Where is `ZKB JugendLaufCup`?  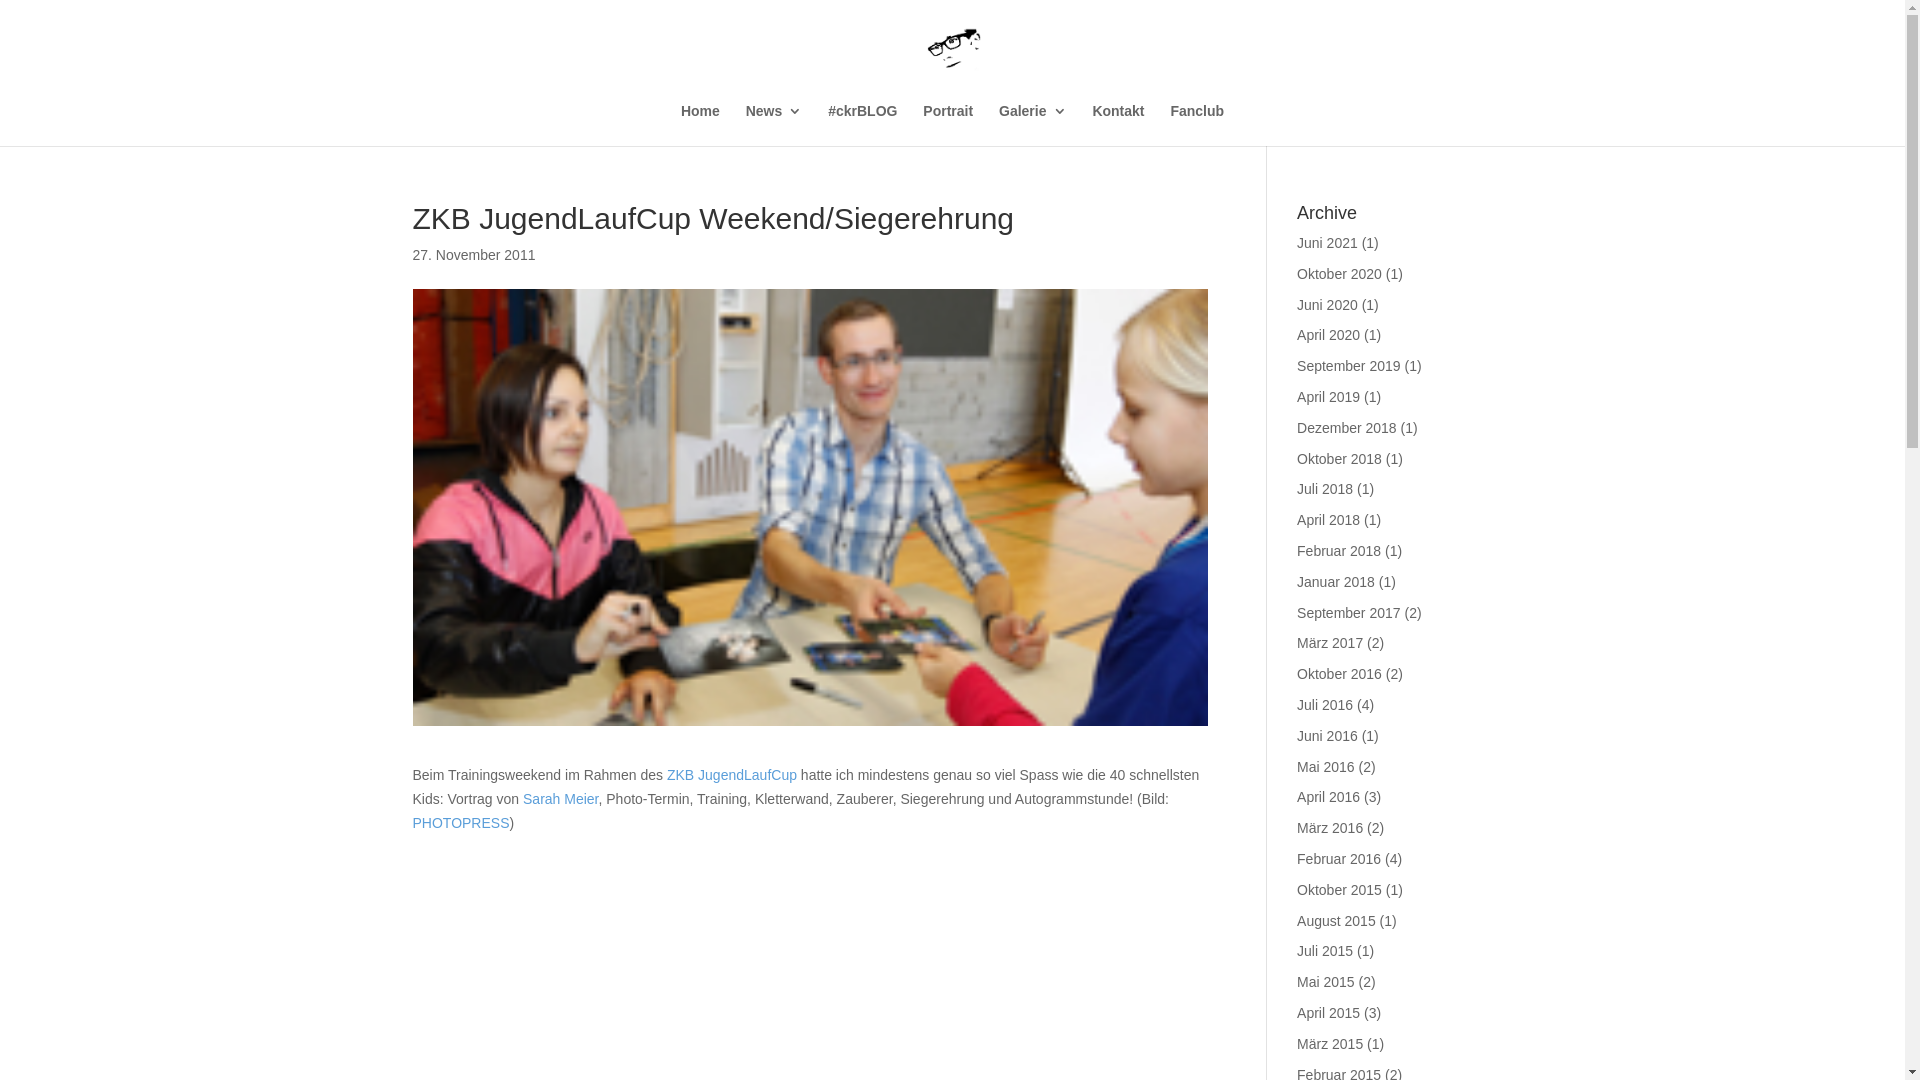 ZKB JugendLaufCup is located at coordinates (732, 775).